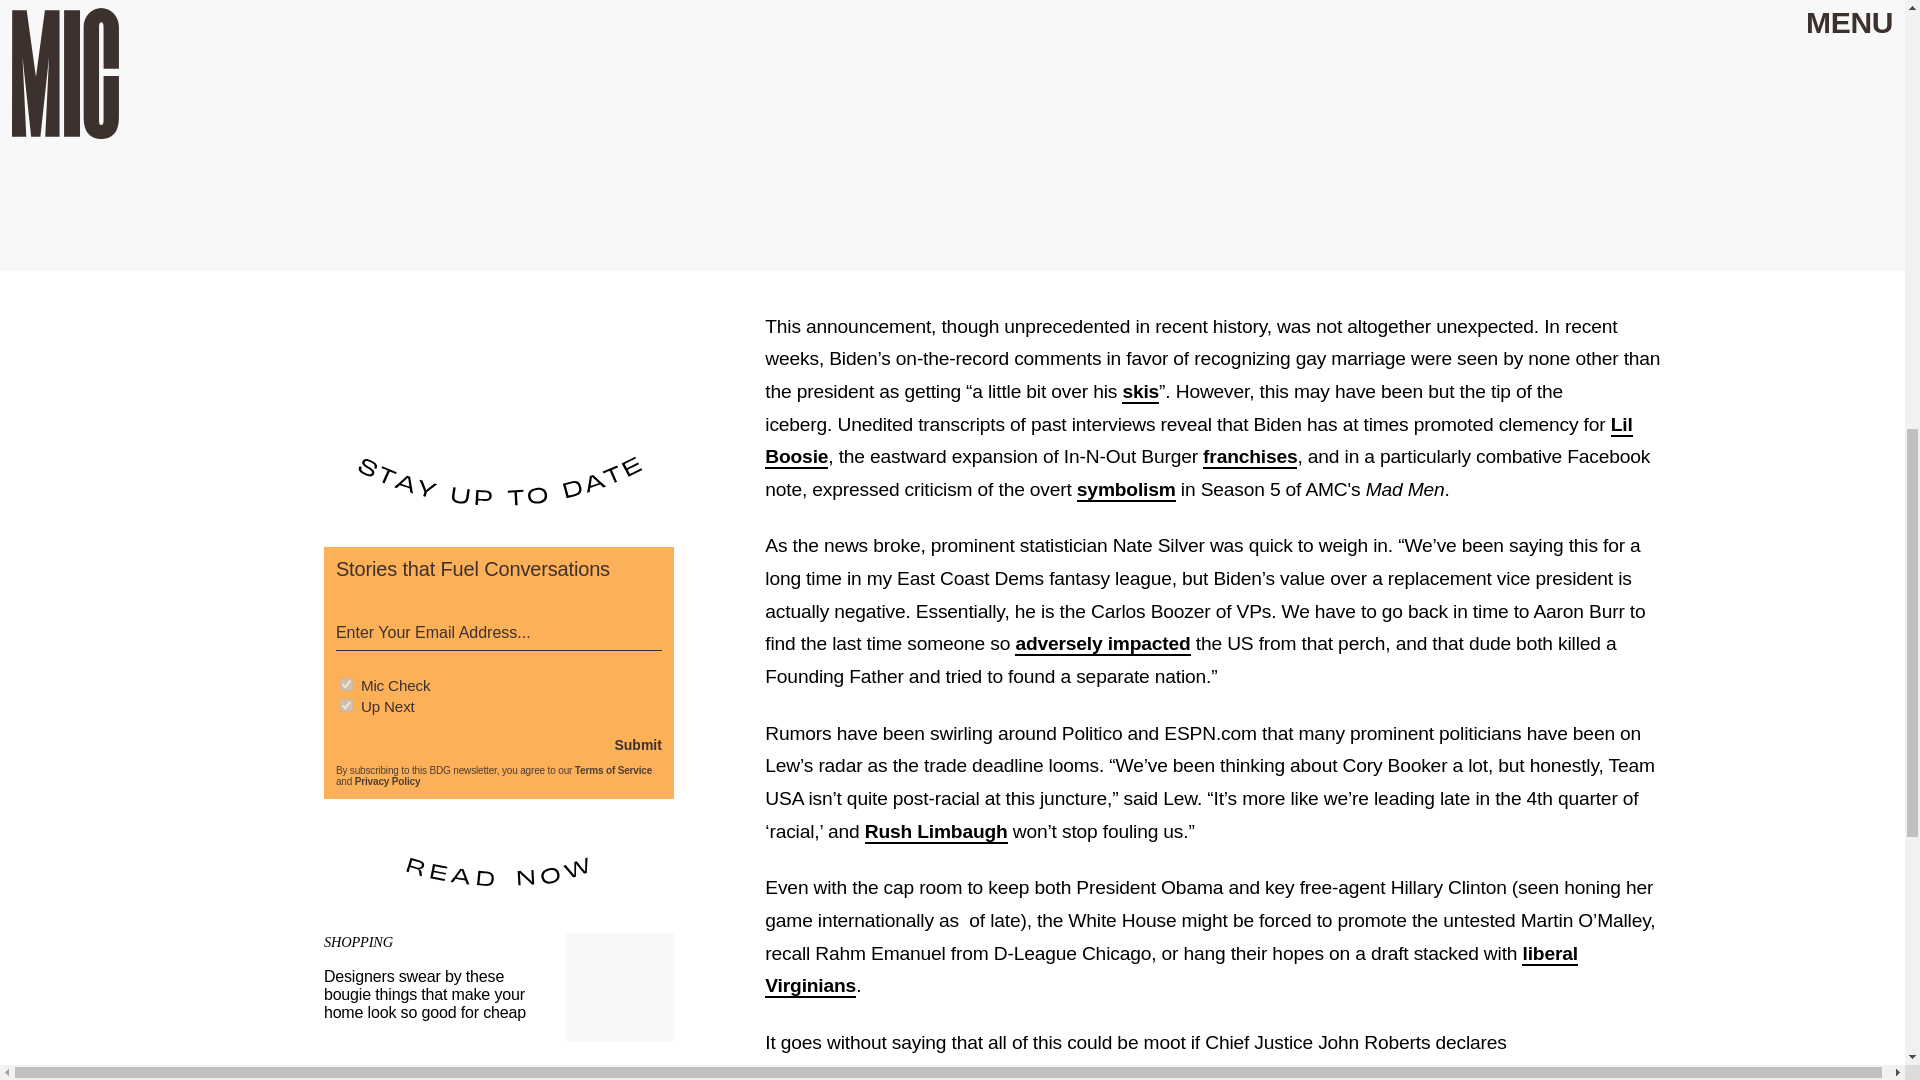 The height and width of the screenshot is (1080, 1920). I want to click on franchises, so click(1250, 457).